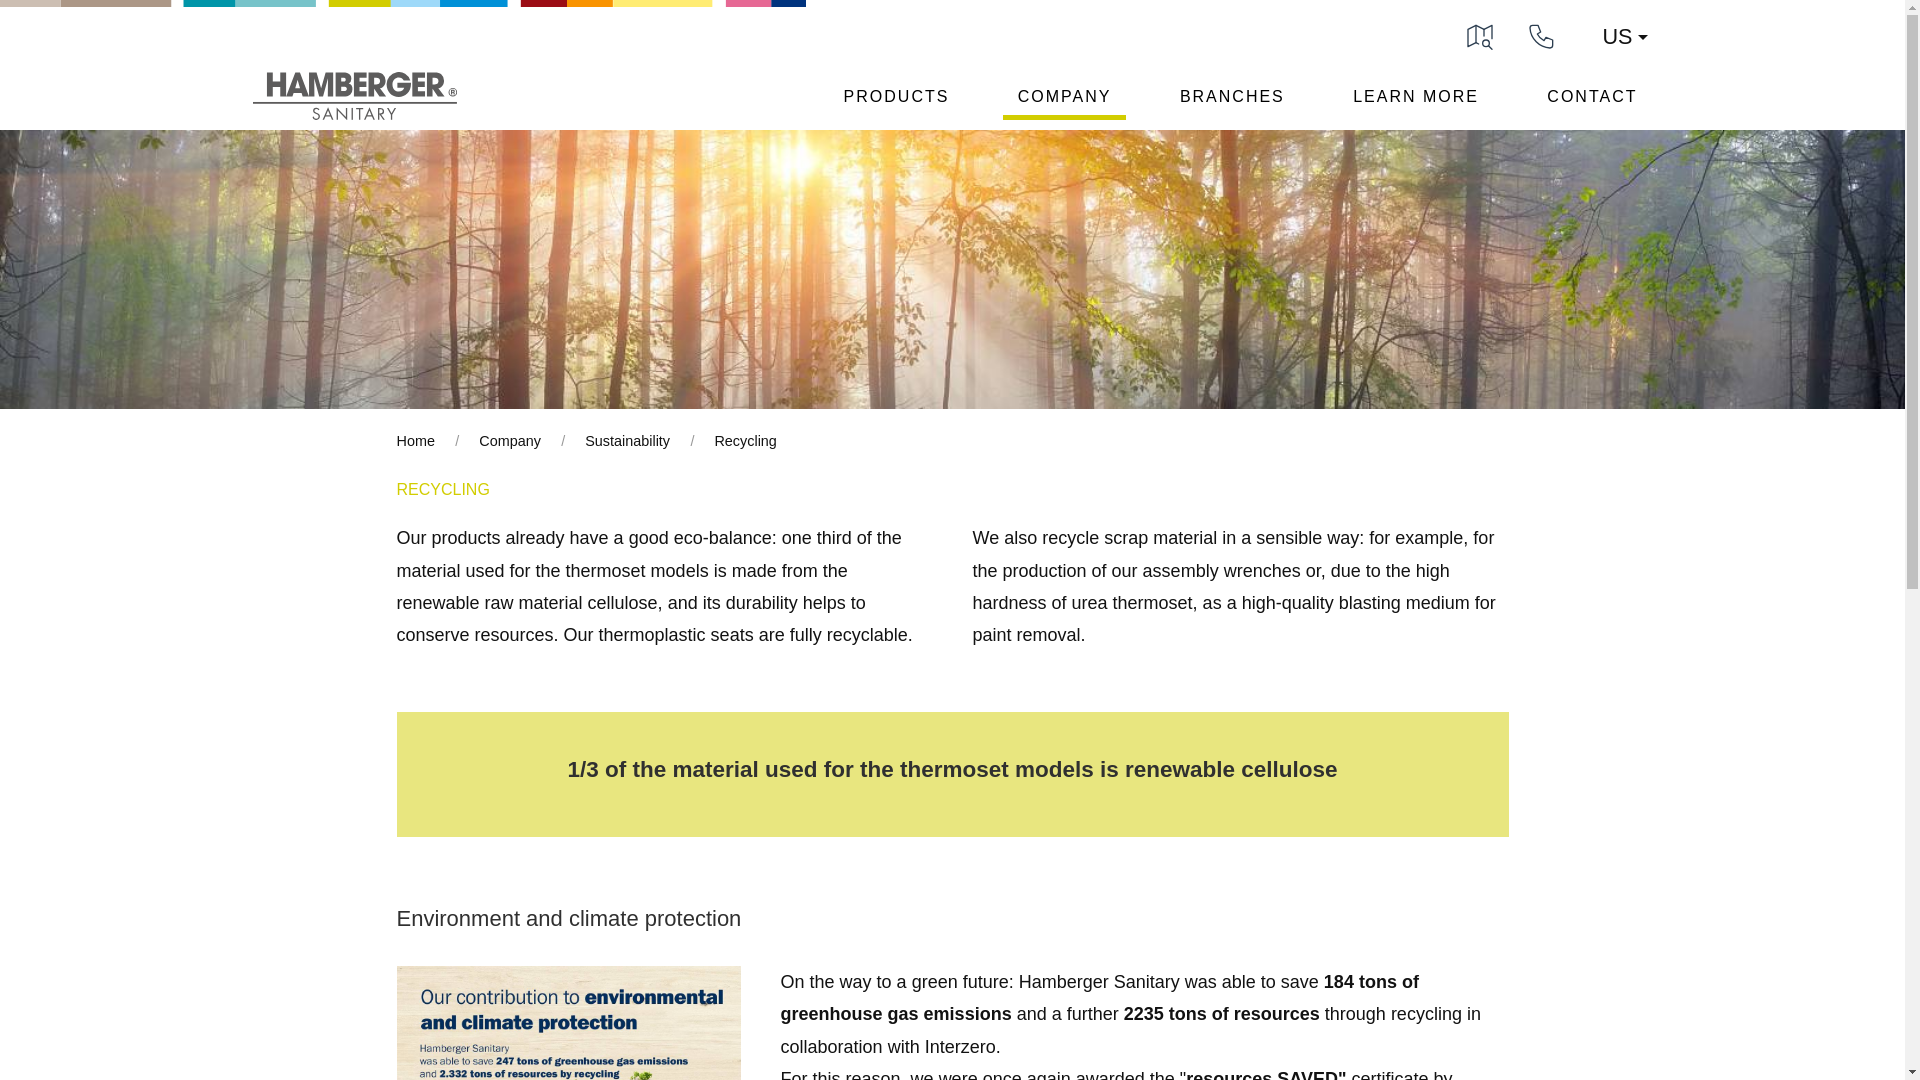 The image size is (1920, 1080). What do you see at coordinates (1064, 102) in the screenshot?
I see `COMPANY` at bounding box center [1064, 102].